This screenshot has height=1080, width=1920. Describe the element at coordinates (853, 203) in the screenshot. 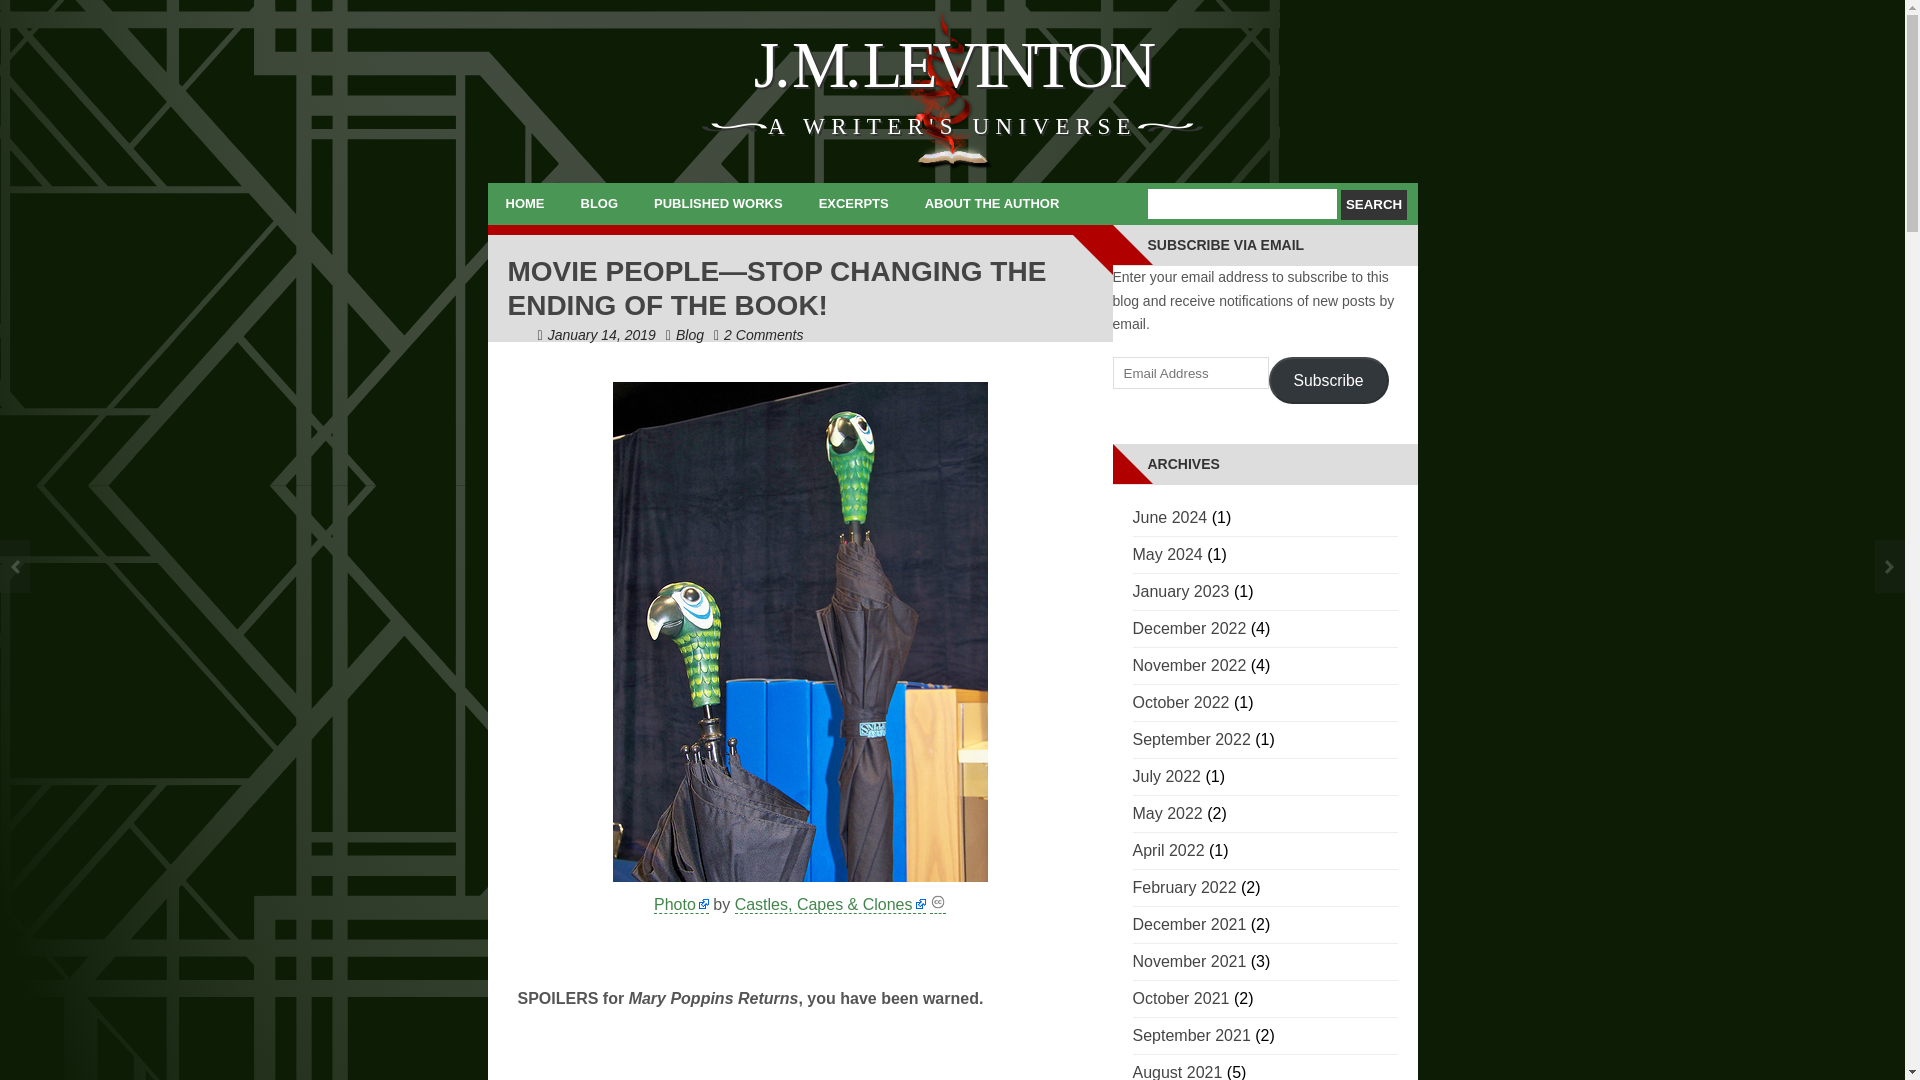

I see `EXCERPTS` at that location.